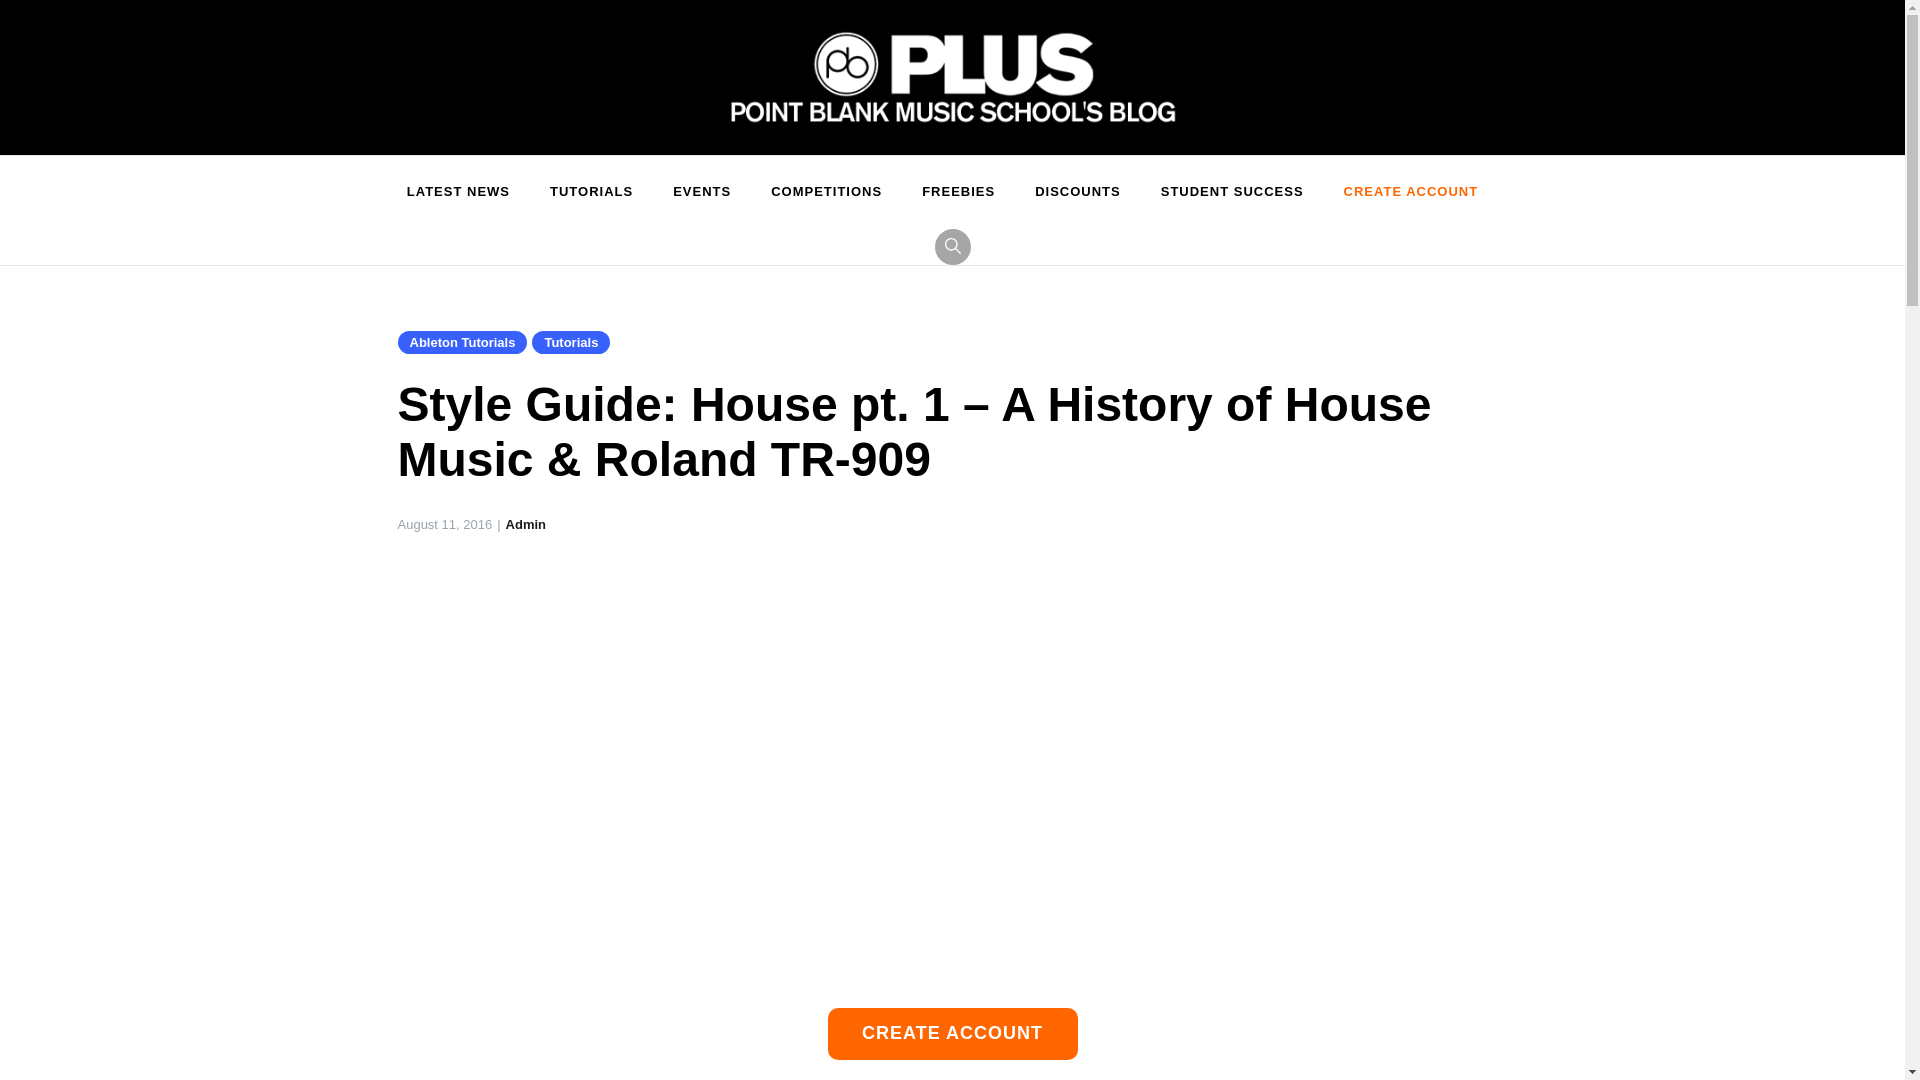 This screenshot has height=1080, width=1920. I want to click on EVENTS, so click(701, 192).